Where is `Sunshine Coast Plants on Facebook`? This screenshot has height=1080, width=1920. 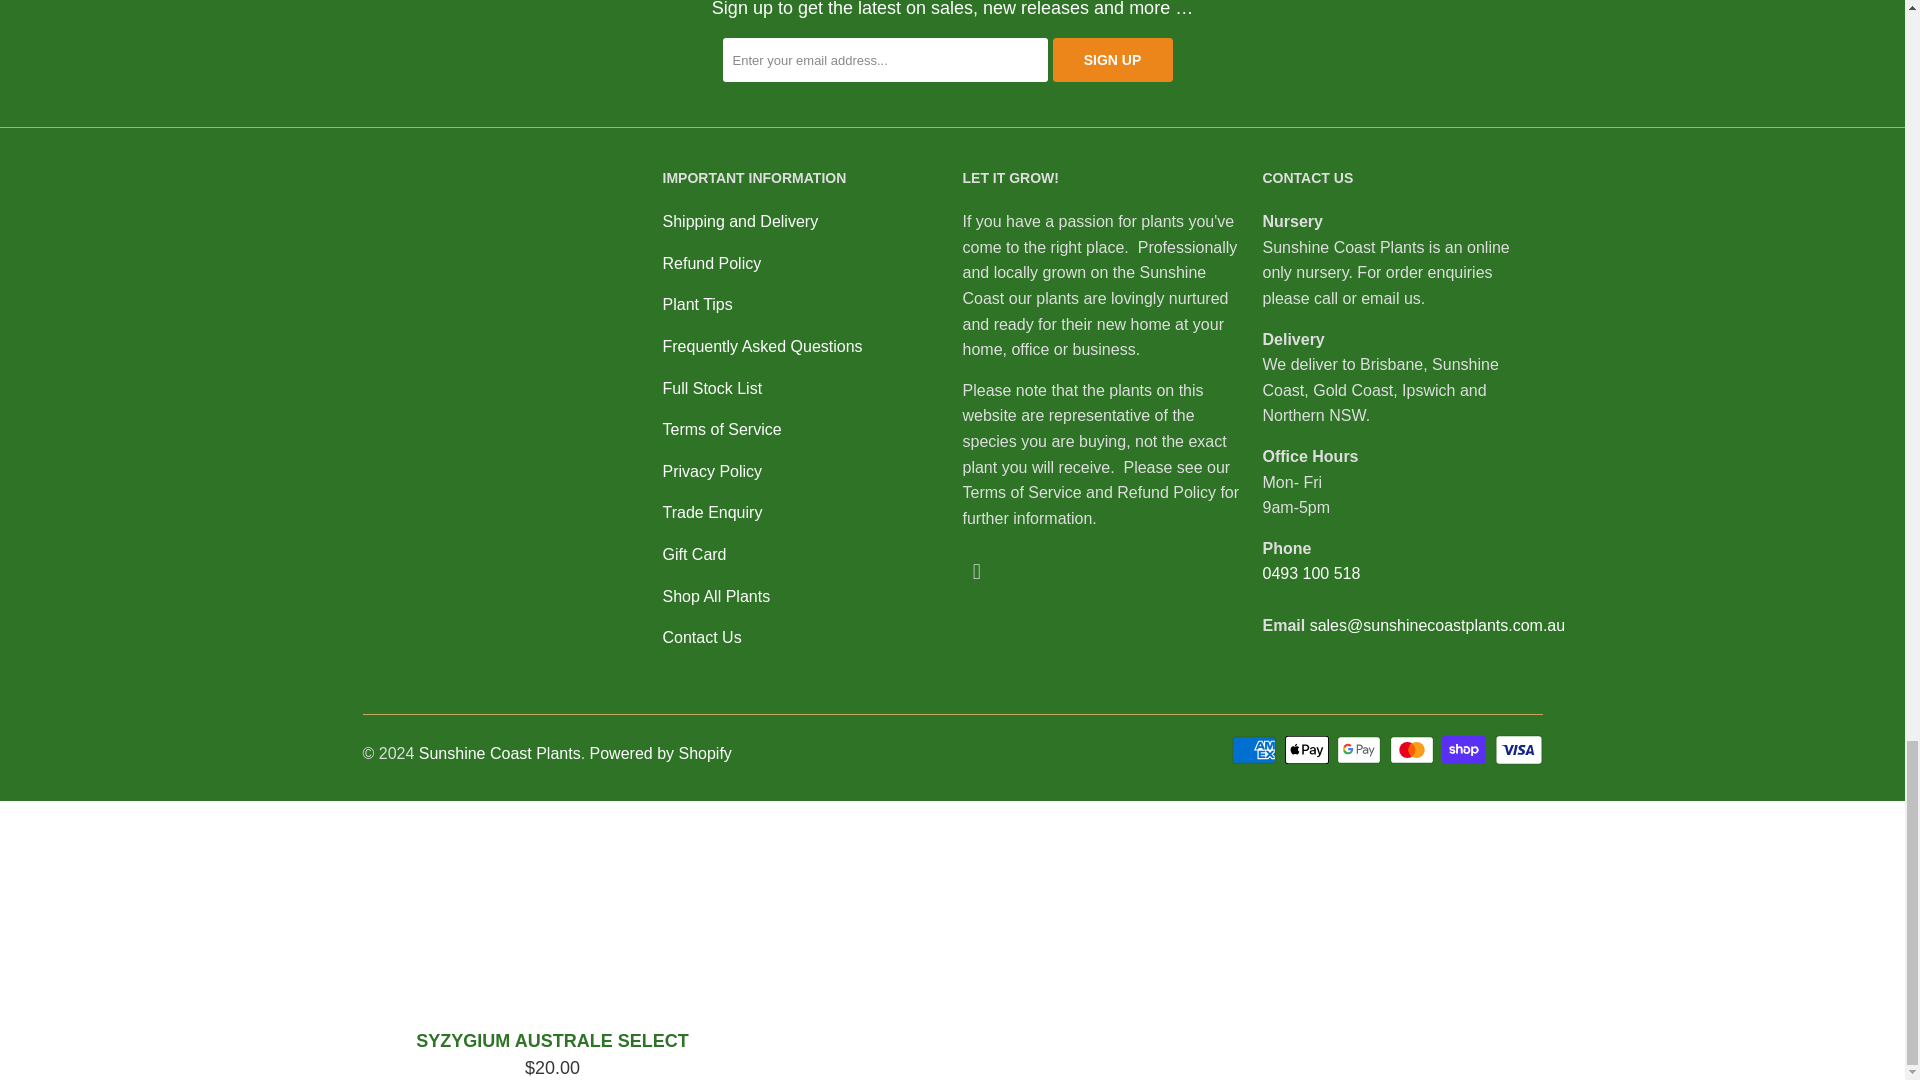
Sunshine Coast Plants on Facebook is located at coordinates (976, 572).